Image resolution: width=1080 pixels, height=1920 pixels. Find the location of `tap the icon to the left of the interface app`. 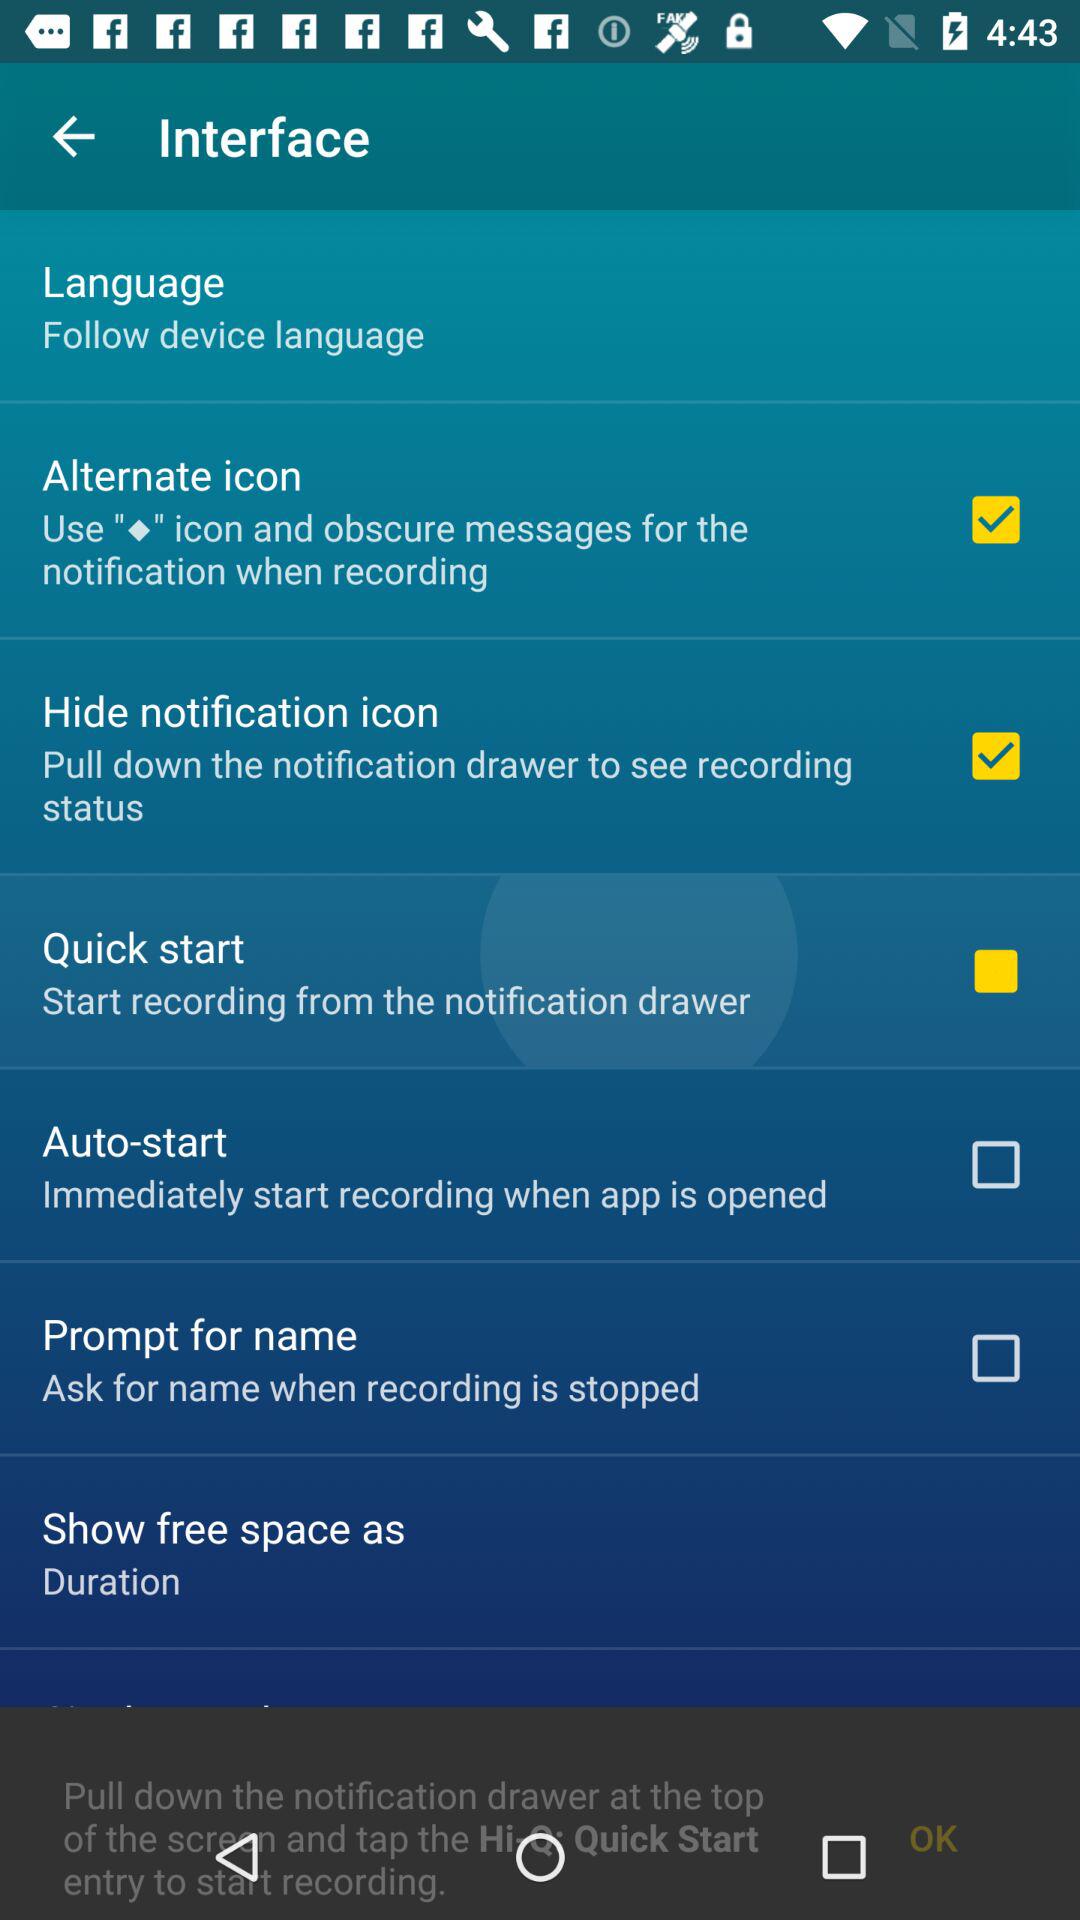

tap the icon to the left of the interface app is located at coordinates (73, 136).